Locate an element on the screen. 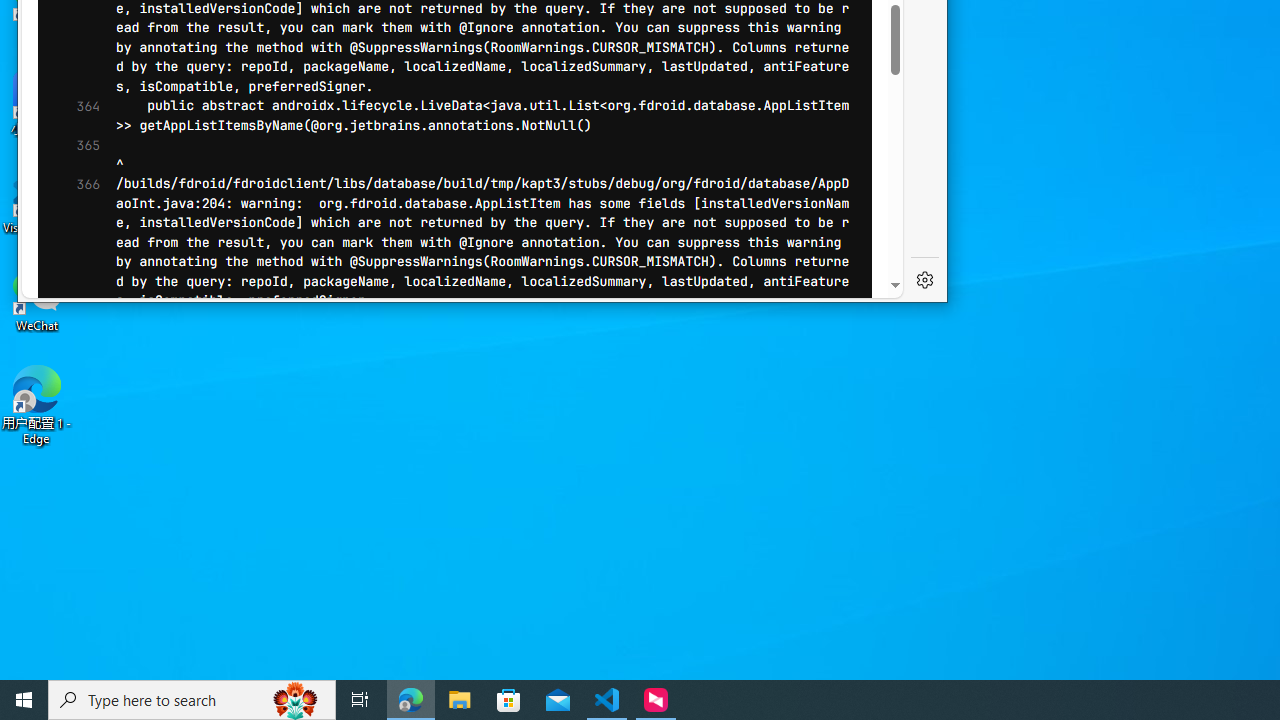  Microsoft Edge - 1 running window is located at coordinates (411, 700).